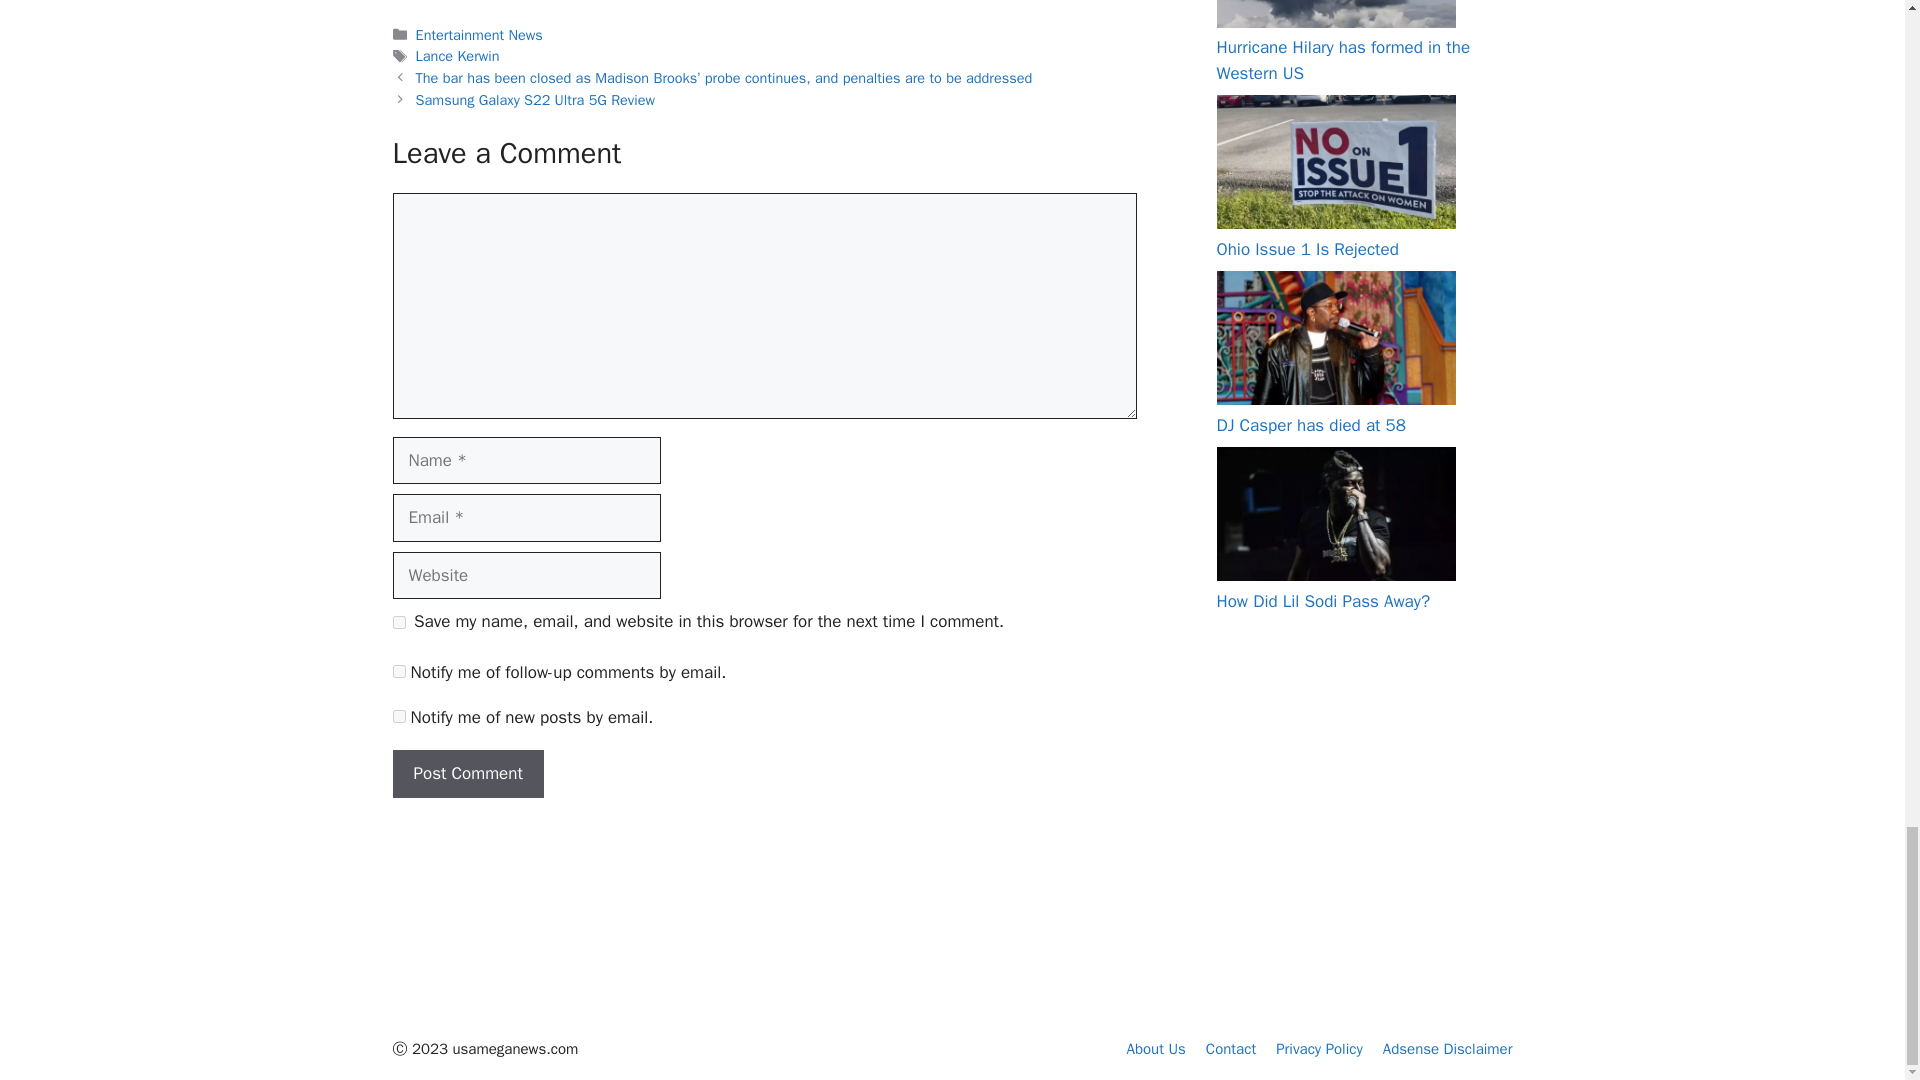 The height and width of the screenshot is (1080, 1920). I want to click on subscribe, so click(398, 672).